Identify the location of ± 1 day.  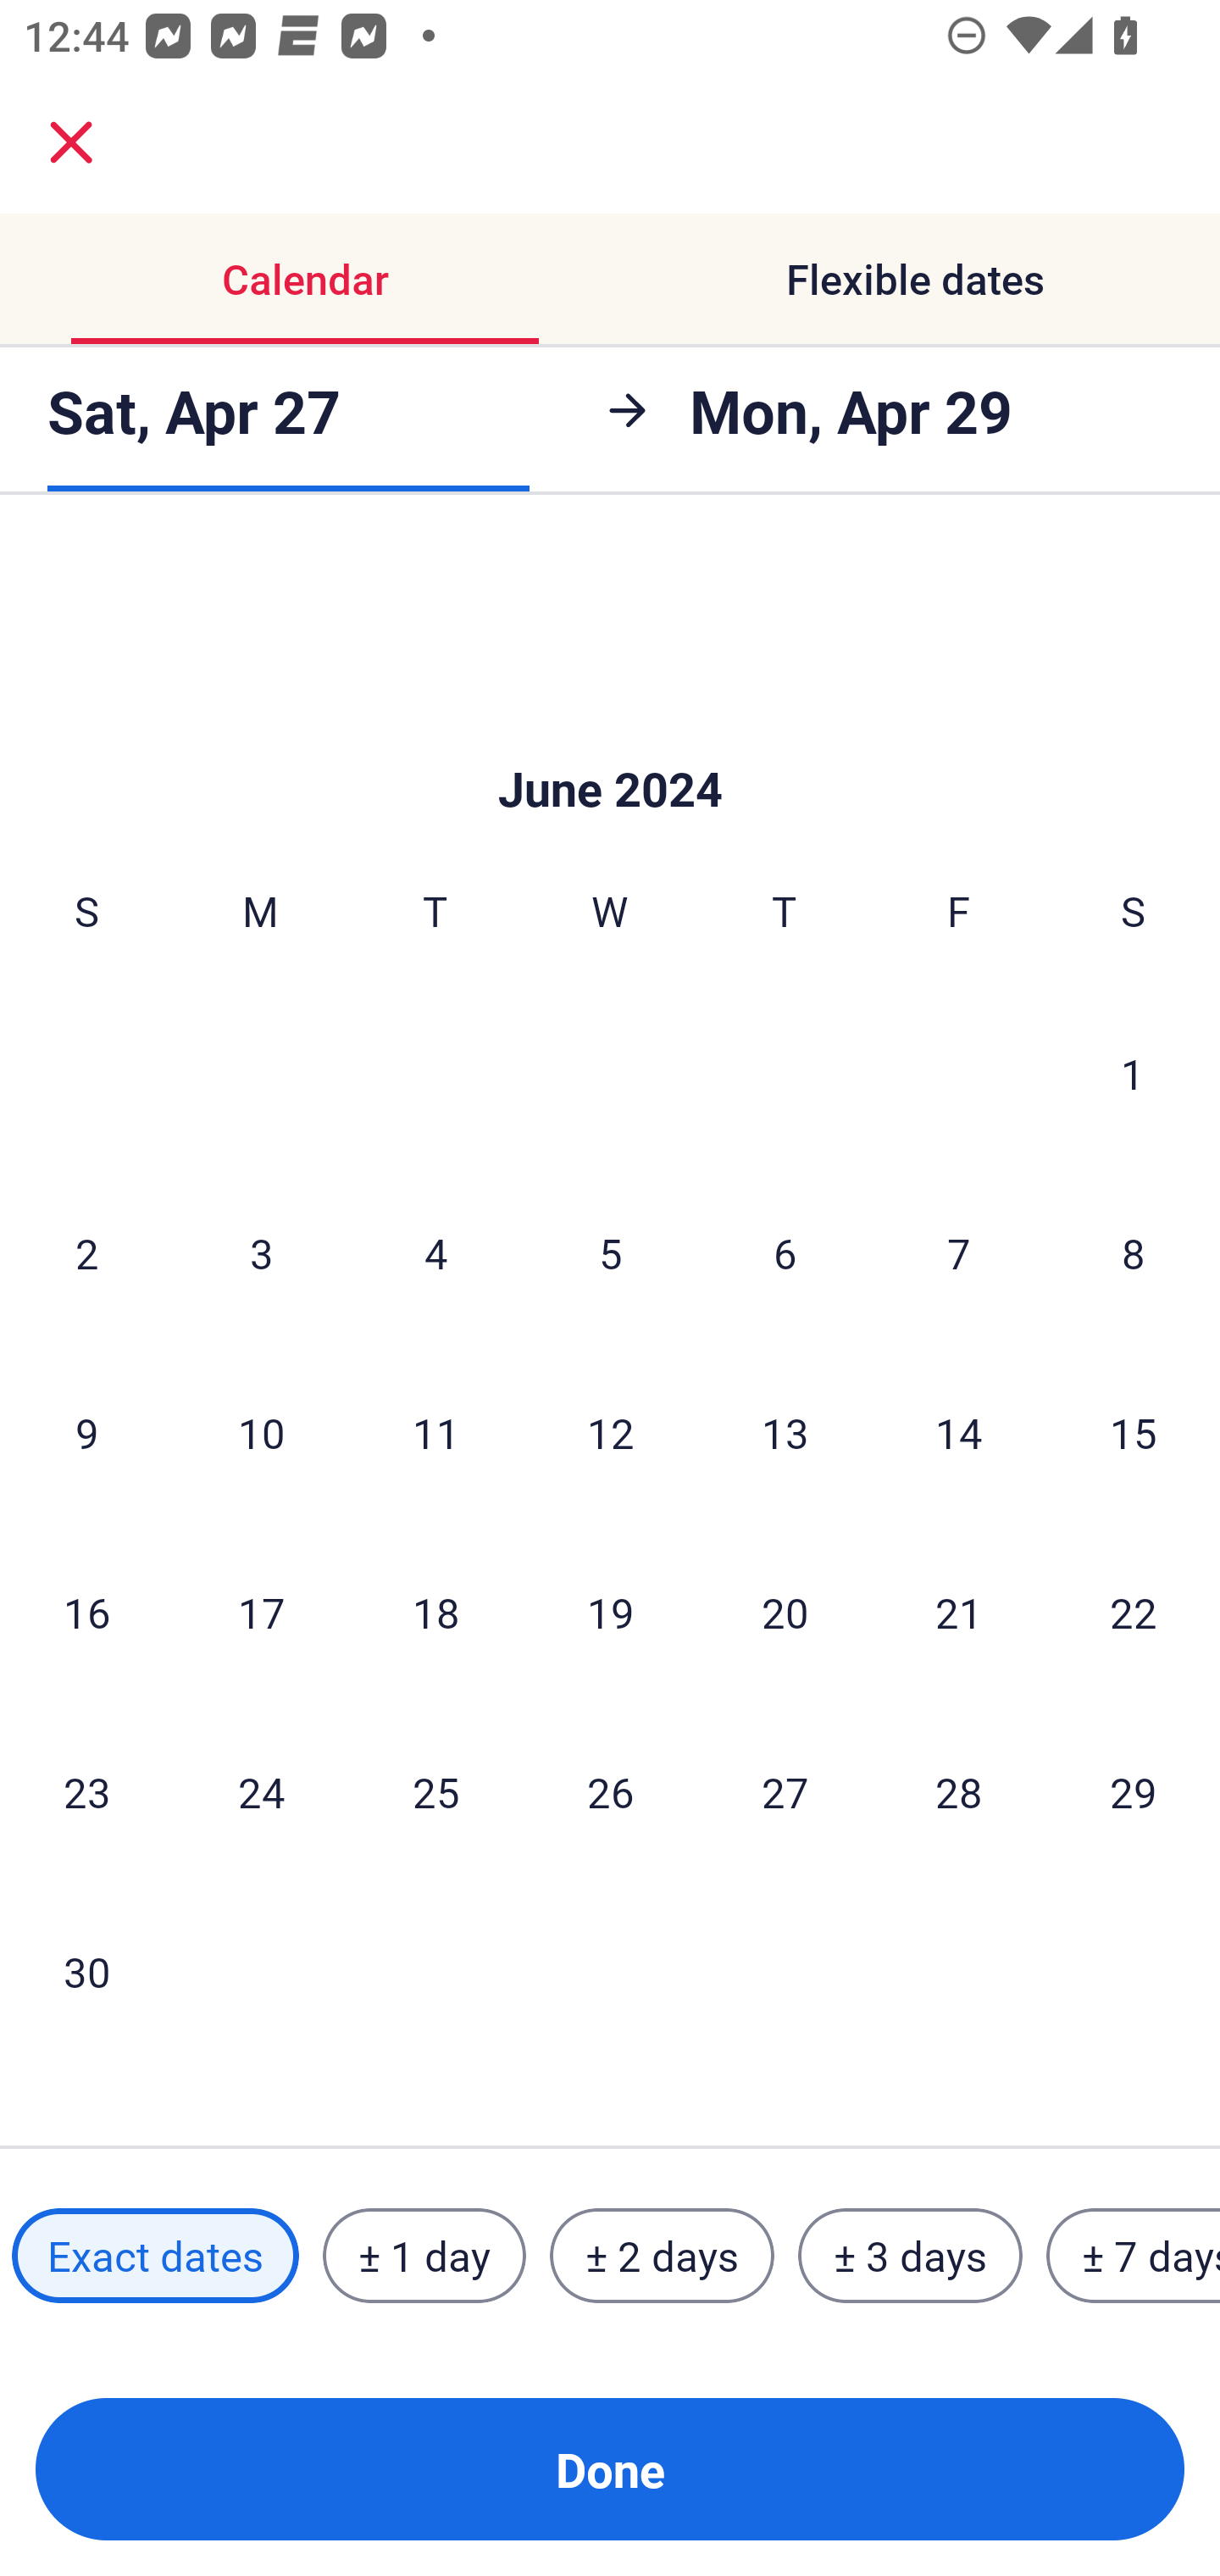
(424, 2255).